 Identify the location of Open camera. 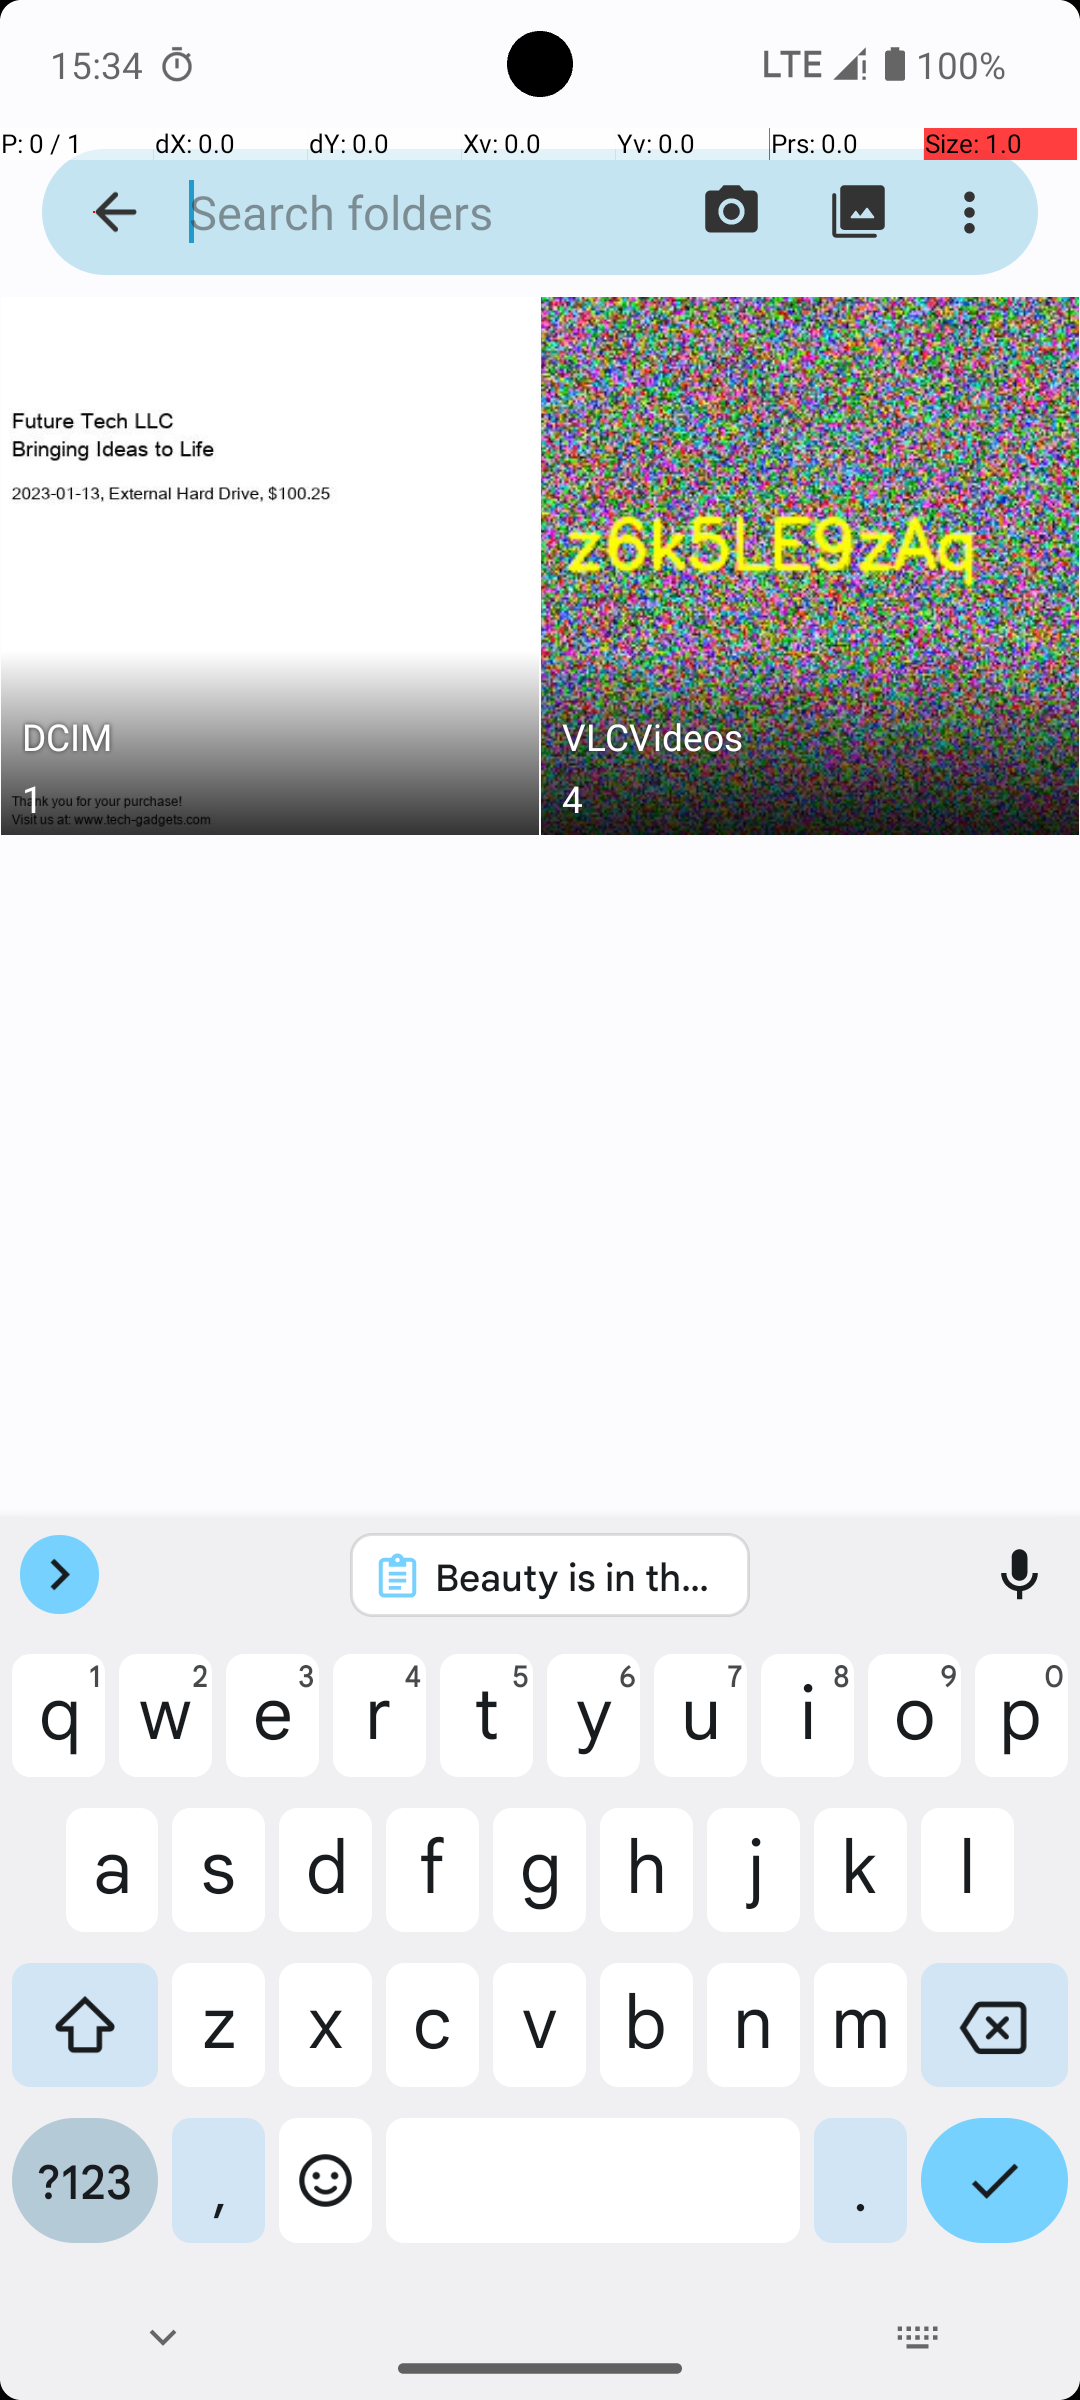
(732, 212).